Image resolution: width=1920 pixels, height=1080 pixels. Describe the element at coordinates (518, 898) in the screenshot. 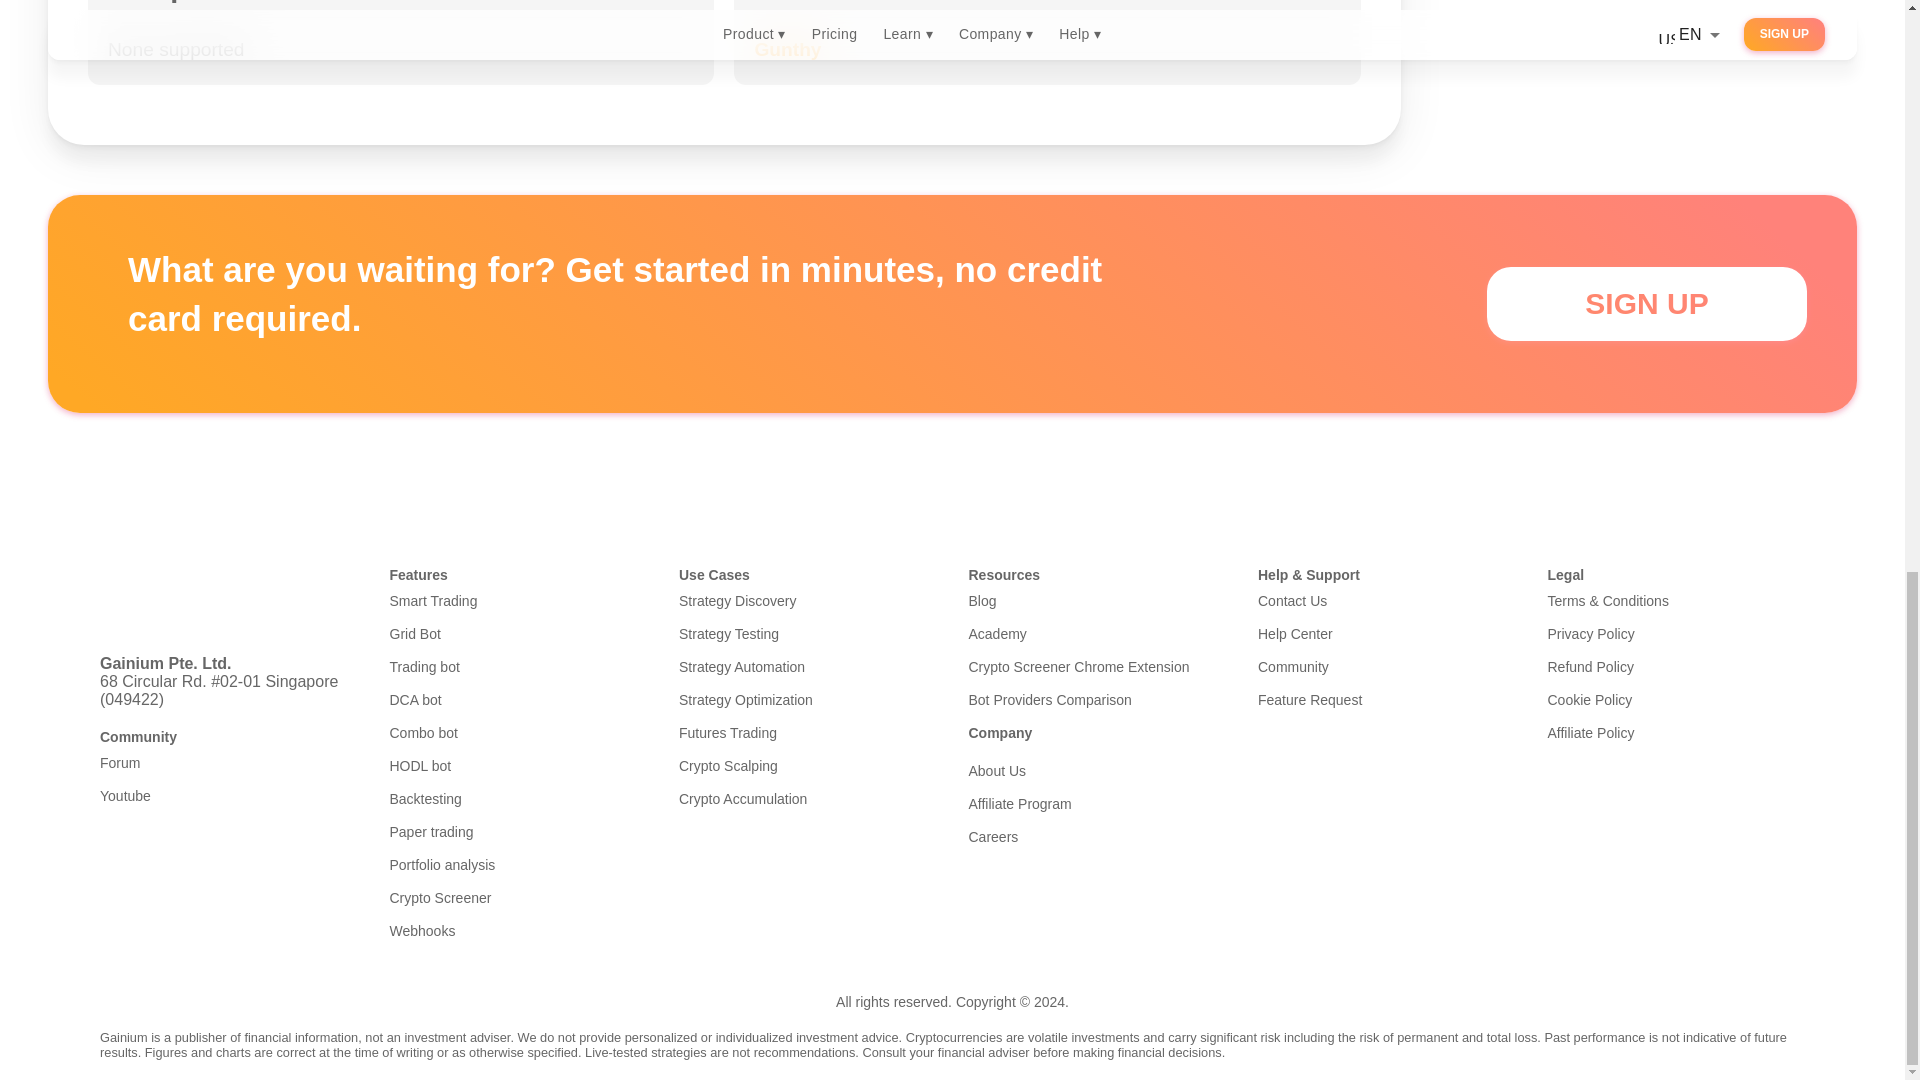

I see `Crypto Screener` at that location.